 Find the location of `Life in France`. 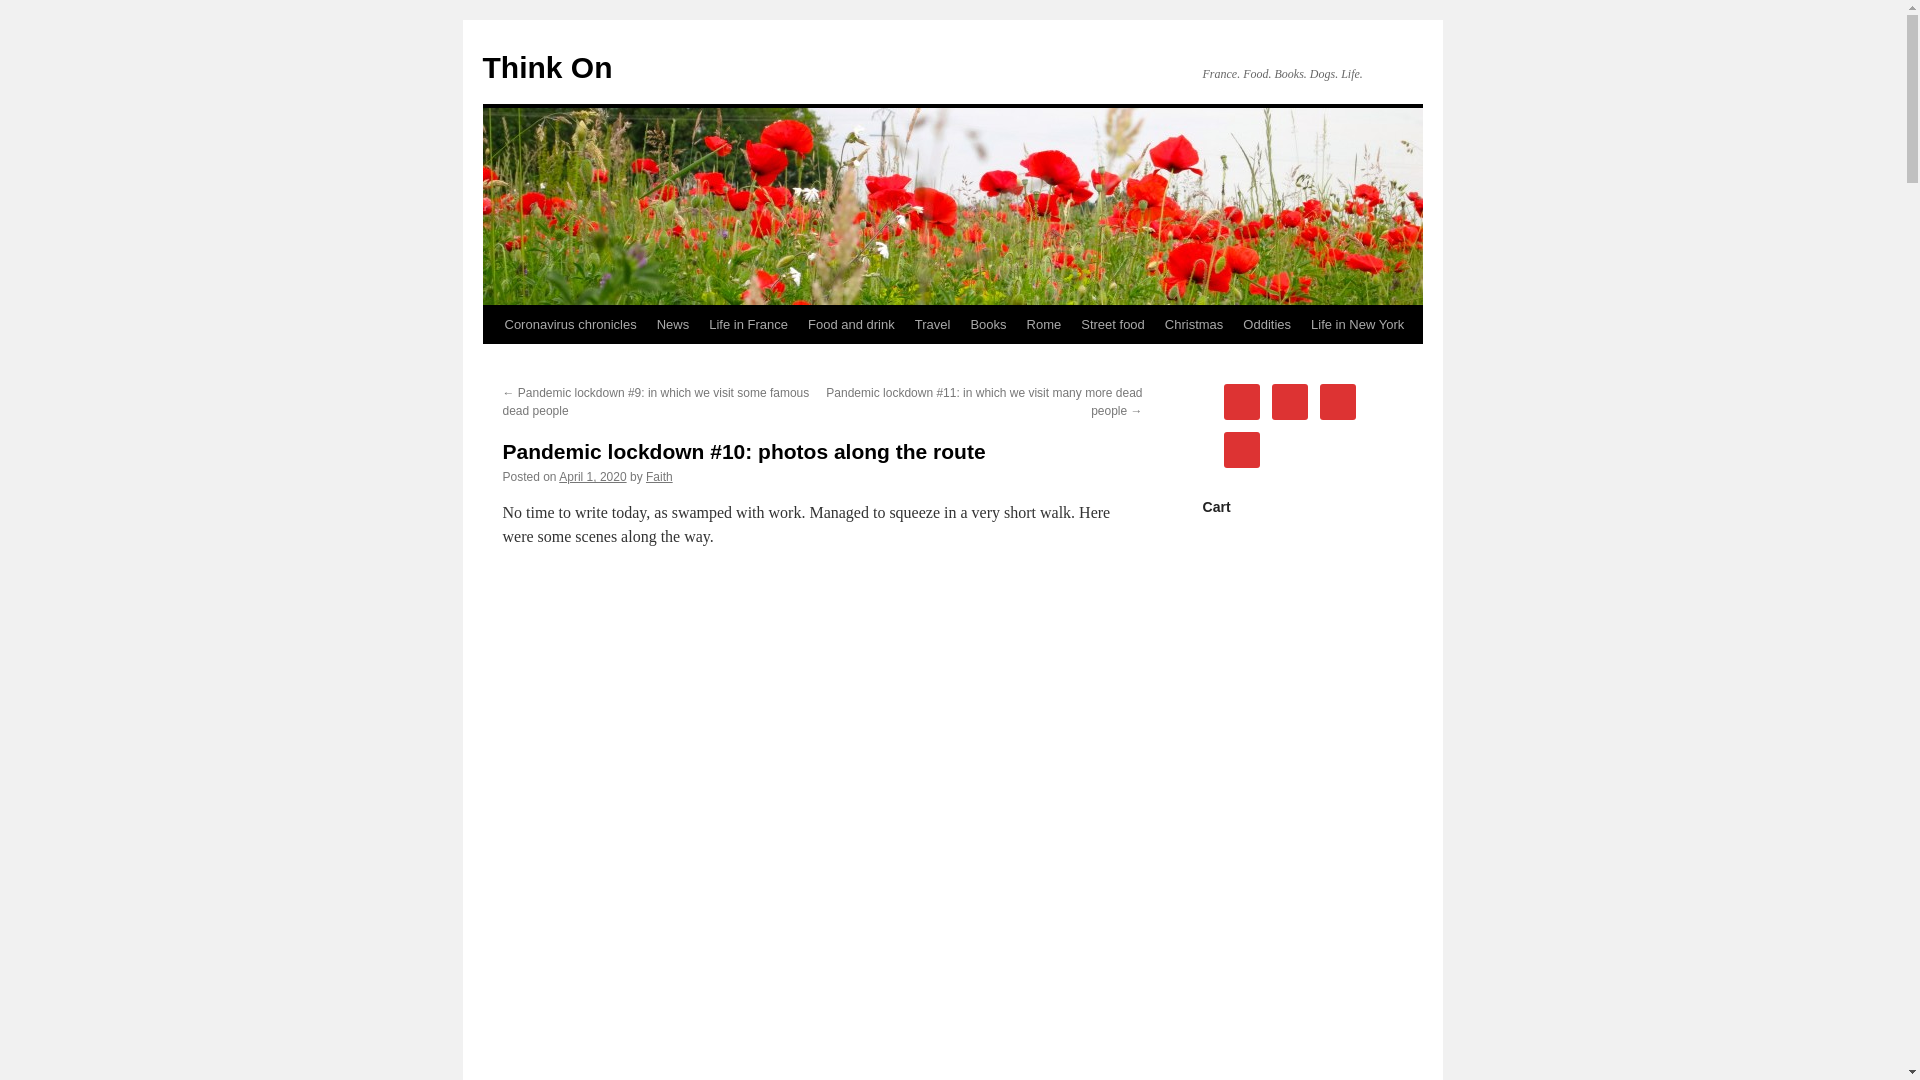

Life in France is located at coordinates (748, 324).